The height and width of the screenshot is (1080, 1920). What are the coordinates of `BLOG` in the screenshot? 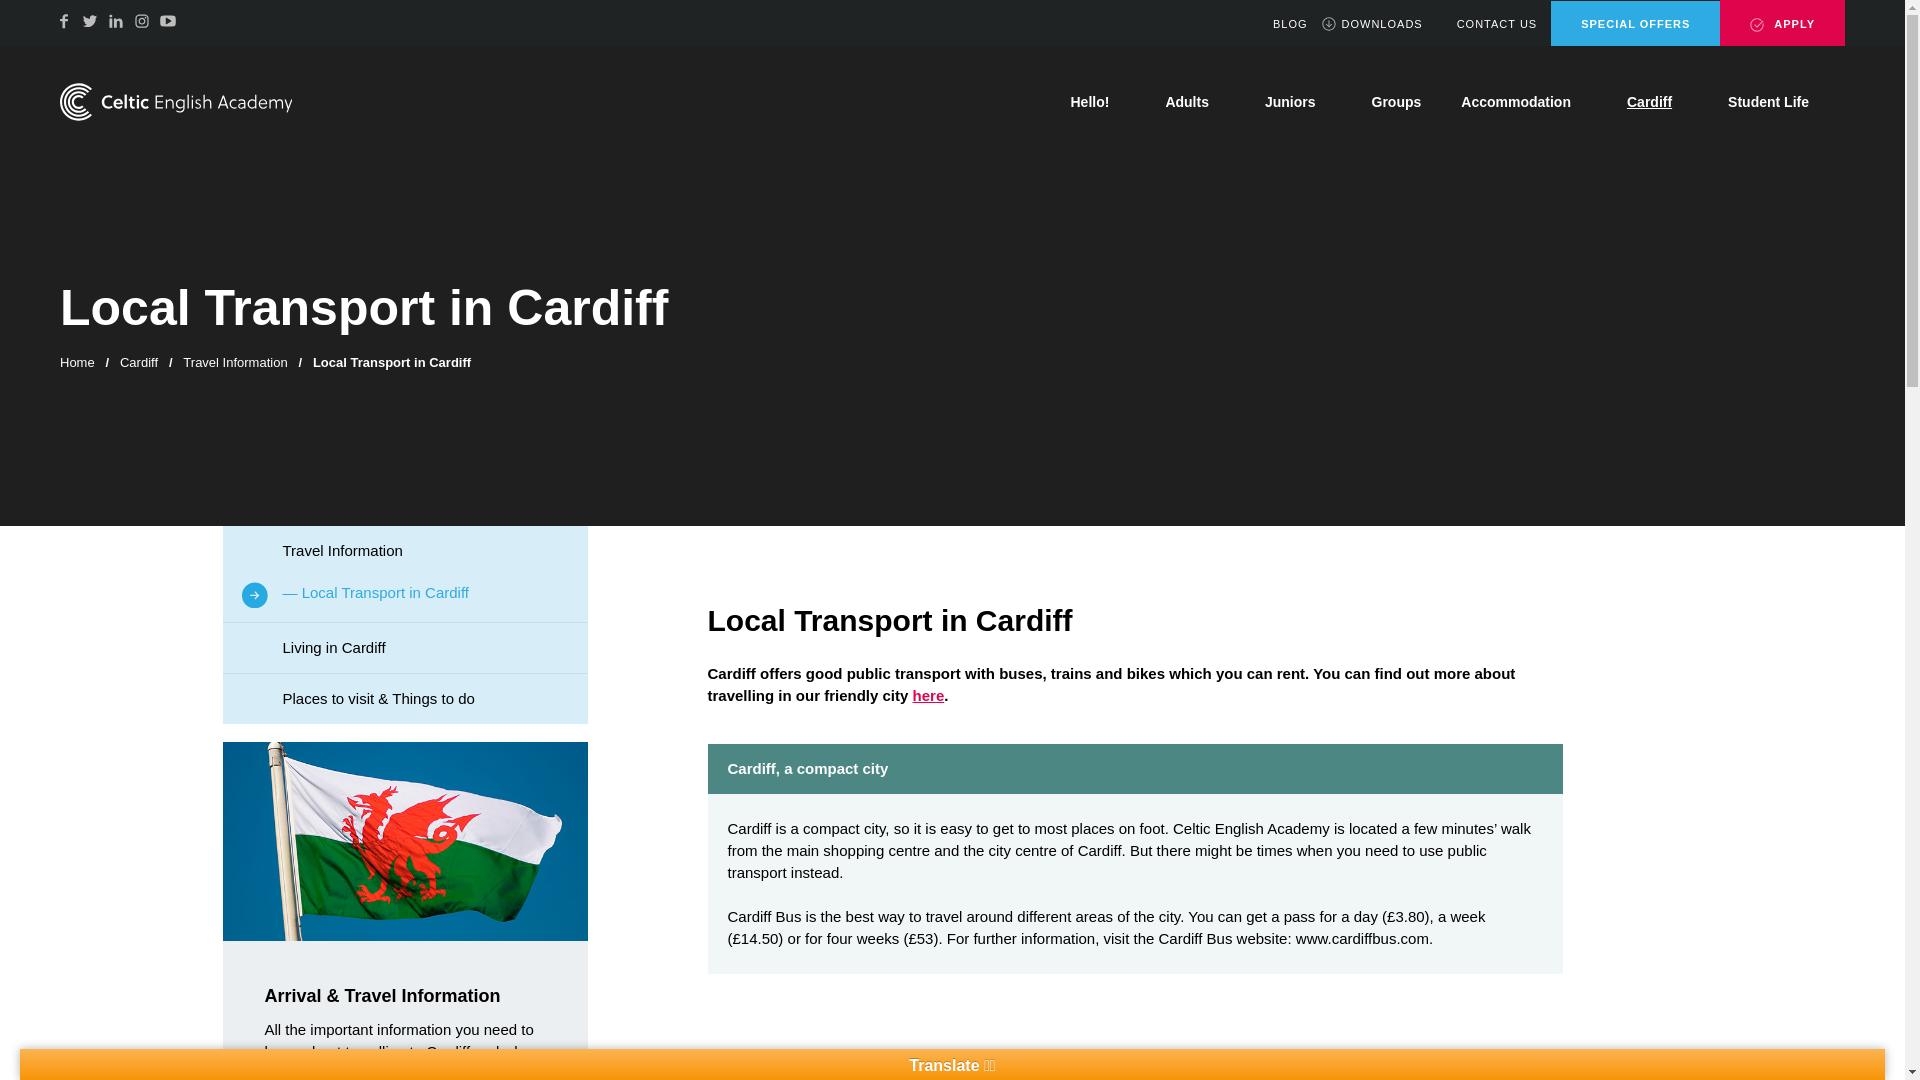 It's located at (1280, 24).